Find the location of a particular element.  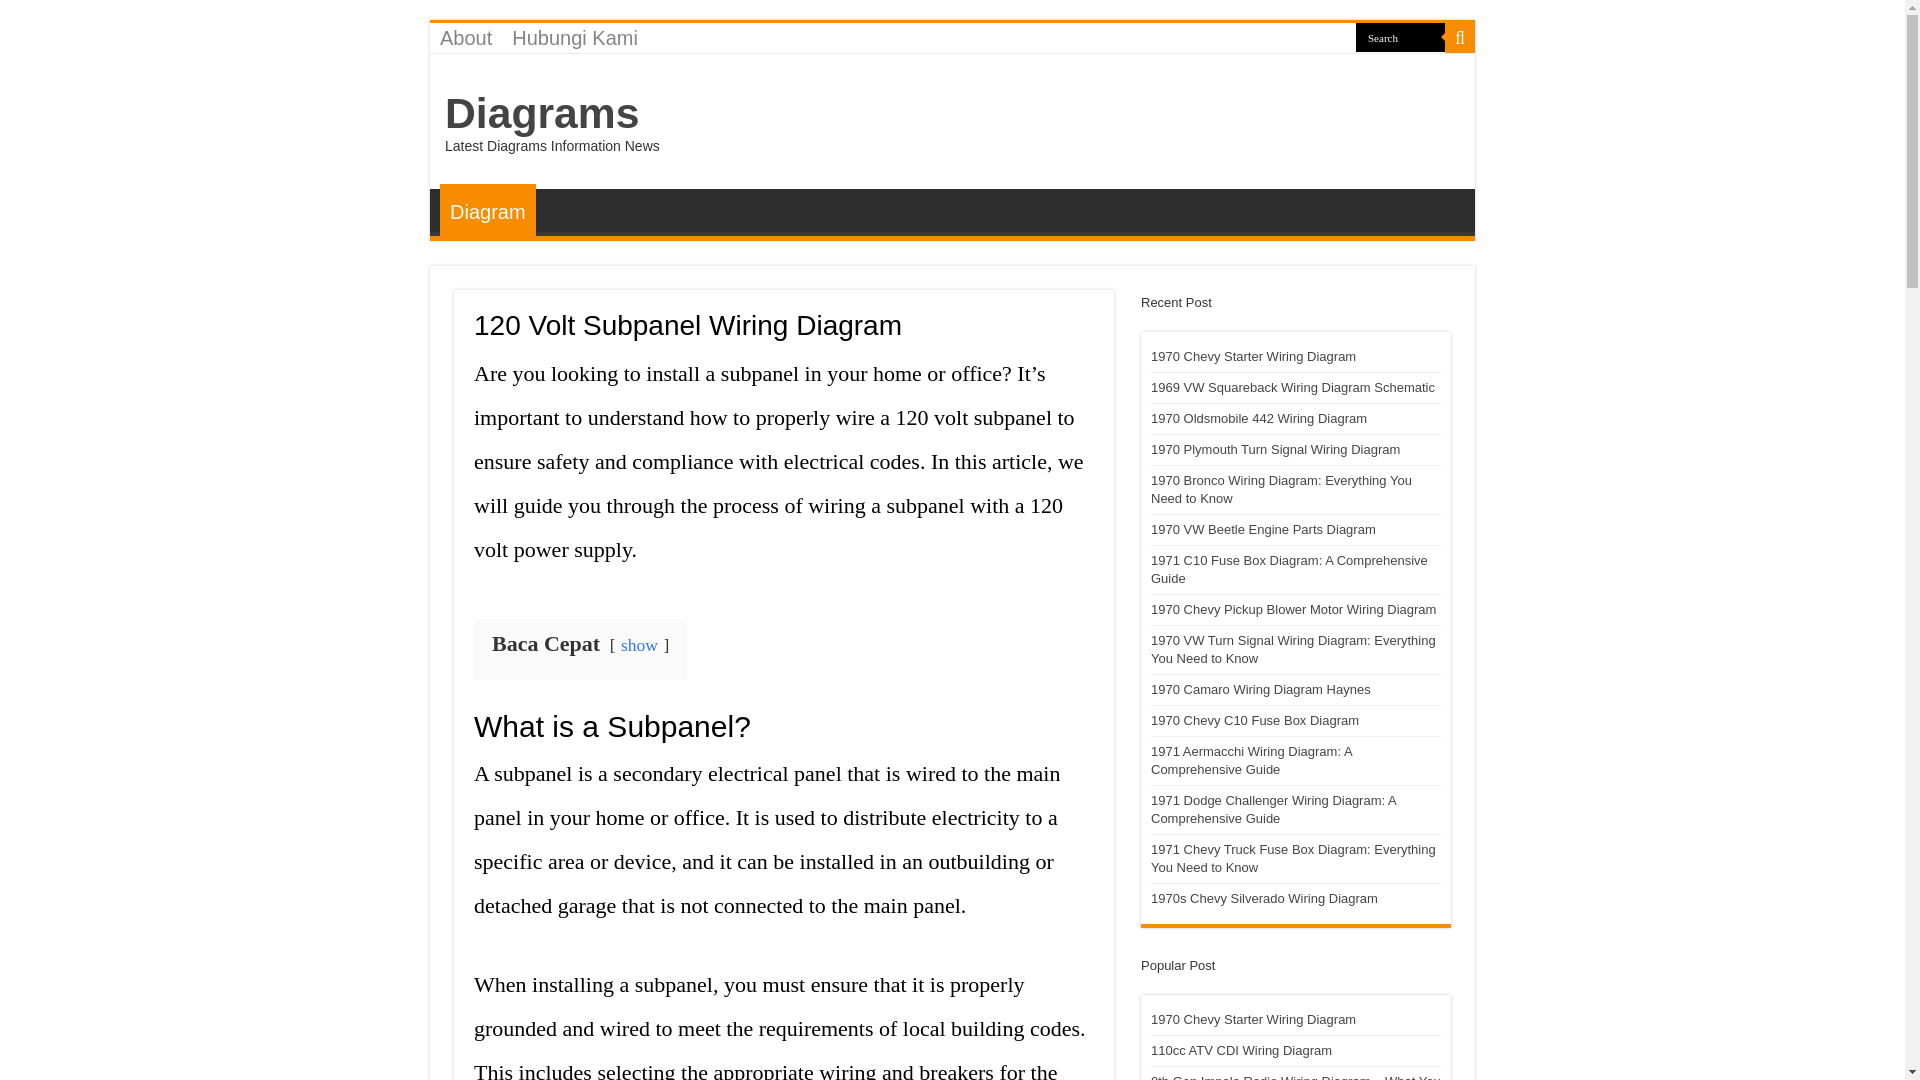

Diagrams is located at coordinates (542, 112).